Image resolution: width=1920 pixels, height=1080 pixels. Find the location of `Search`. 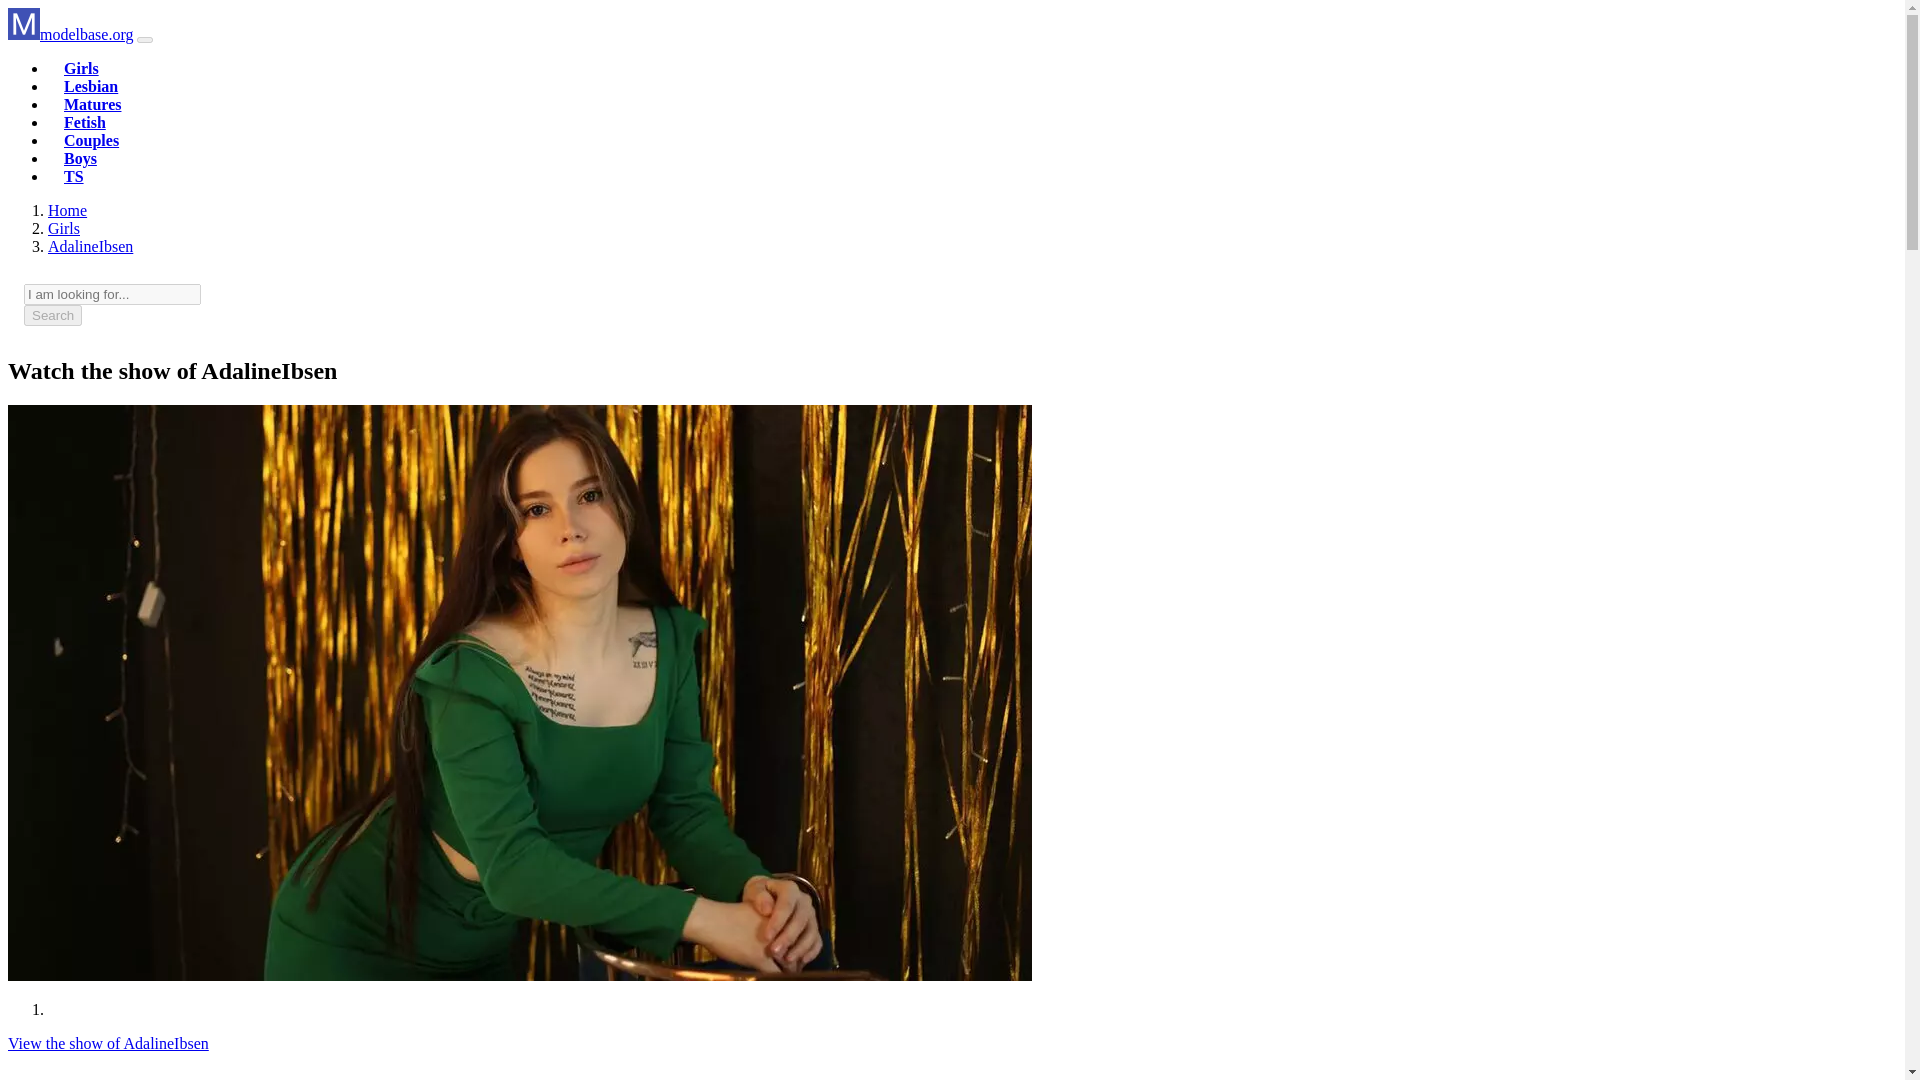

Search is located at coordinates (52, 315).